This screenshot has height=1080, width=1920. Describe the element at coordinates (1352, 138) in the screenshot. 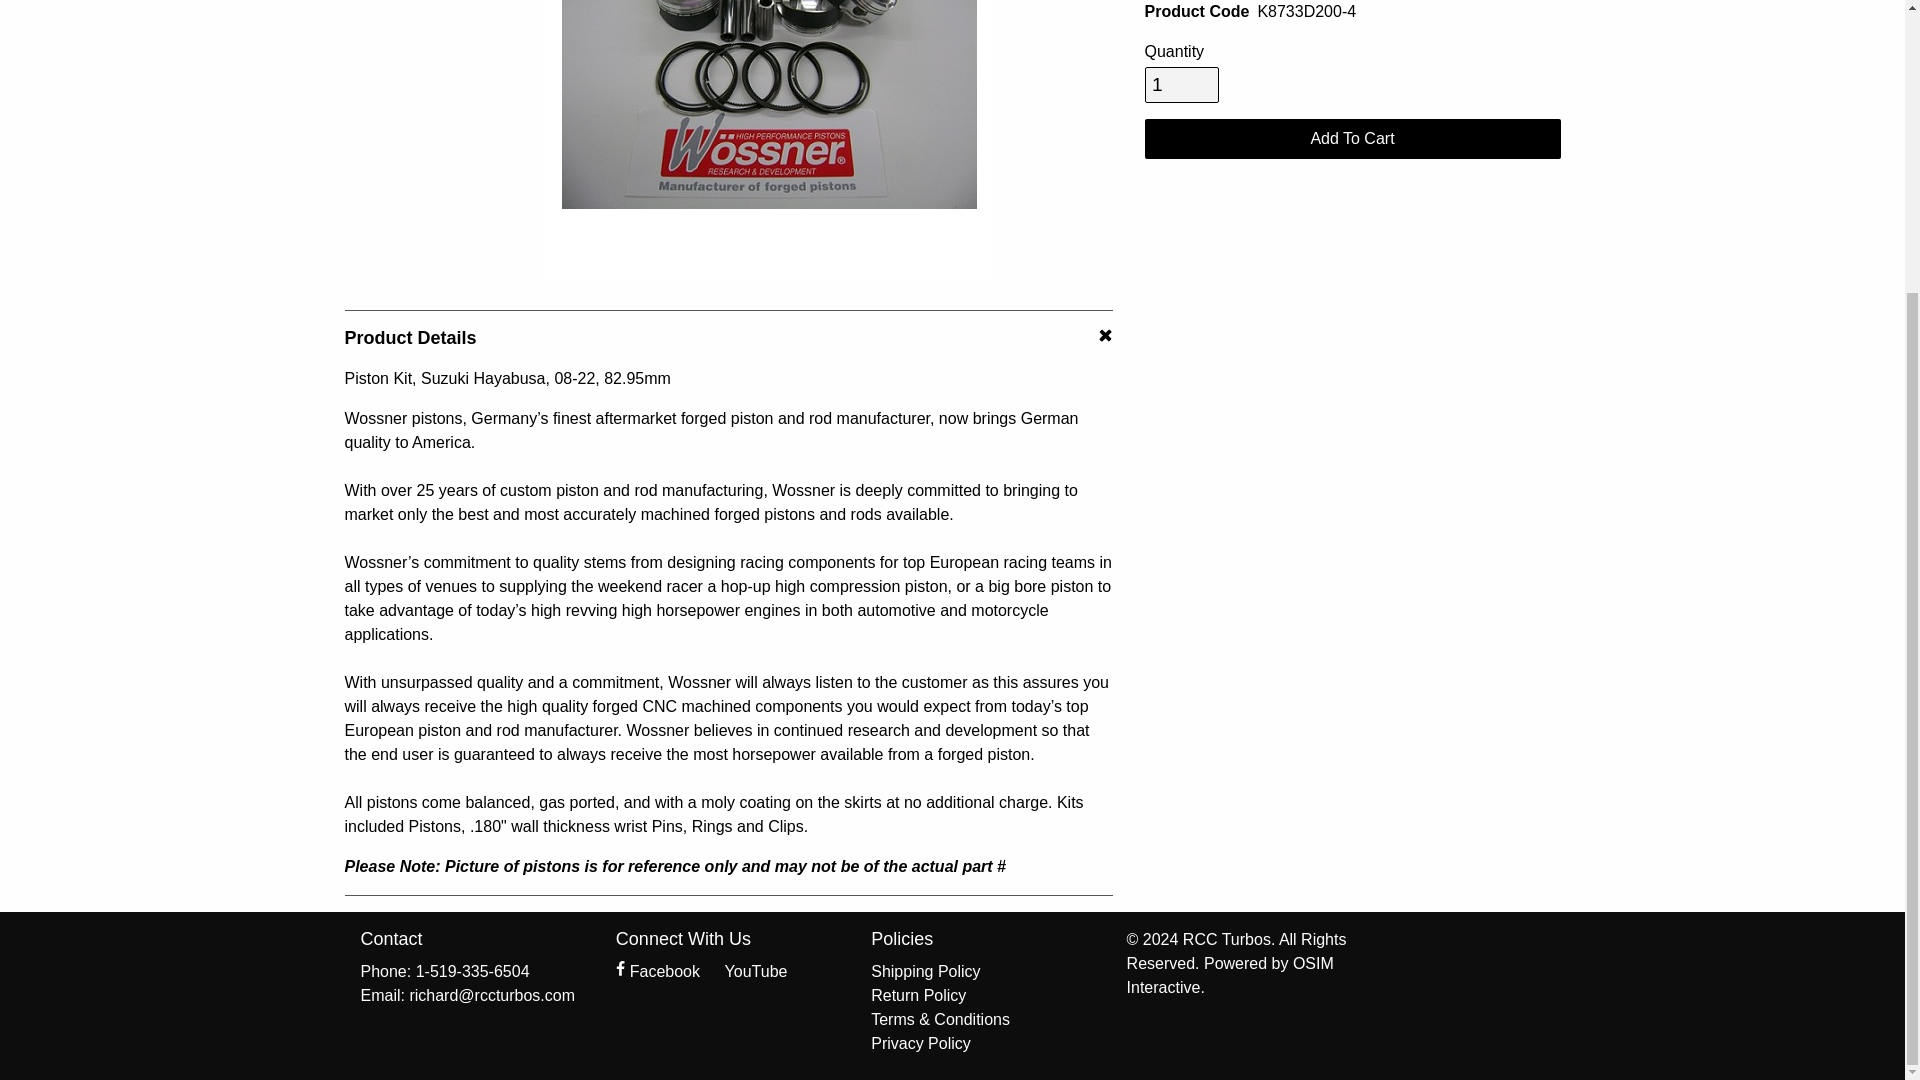

I see `Add To Cart` at that location.